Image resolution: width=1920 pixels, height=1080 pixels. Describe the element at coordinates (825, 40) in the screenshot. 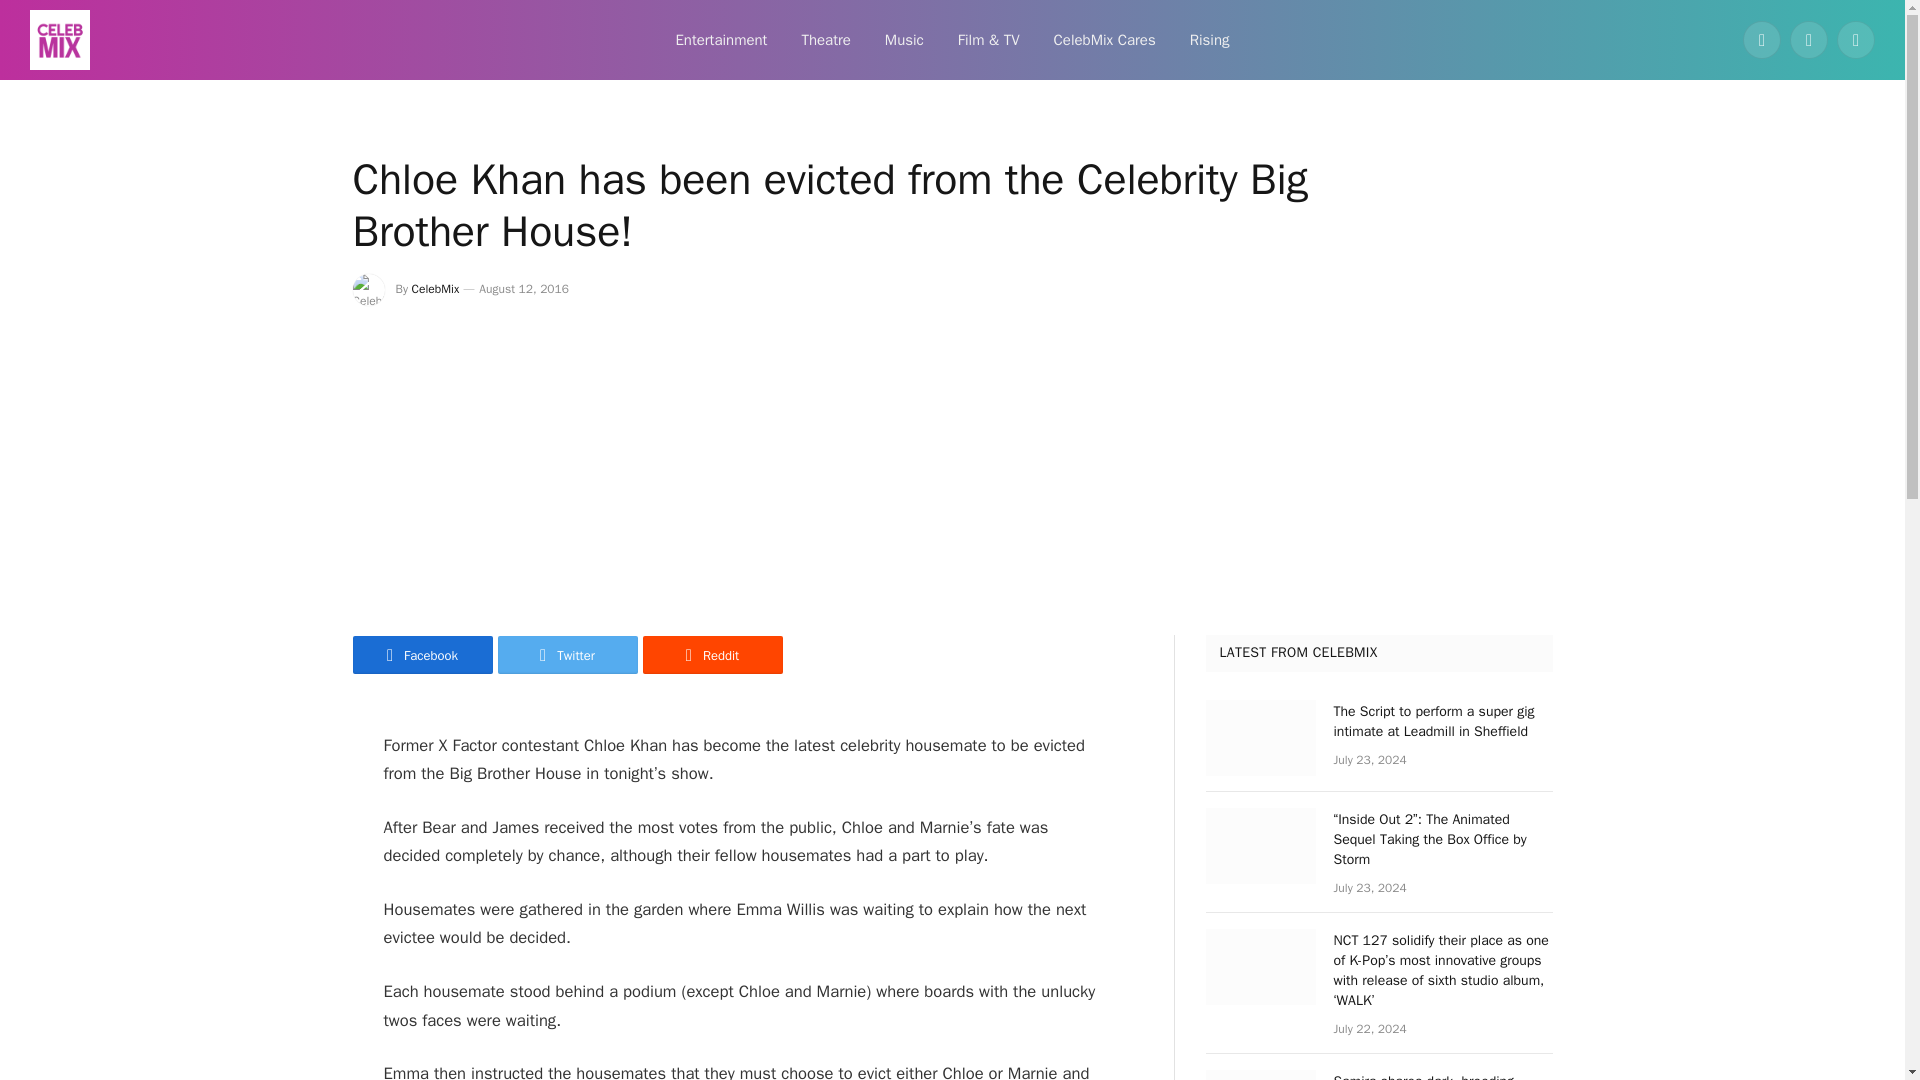

I see `Theatre` at that location.